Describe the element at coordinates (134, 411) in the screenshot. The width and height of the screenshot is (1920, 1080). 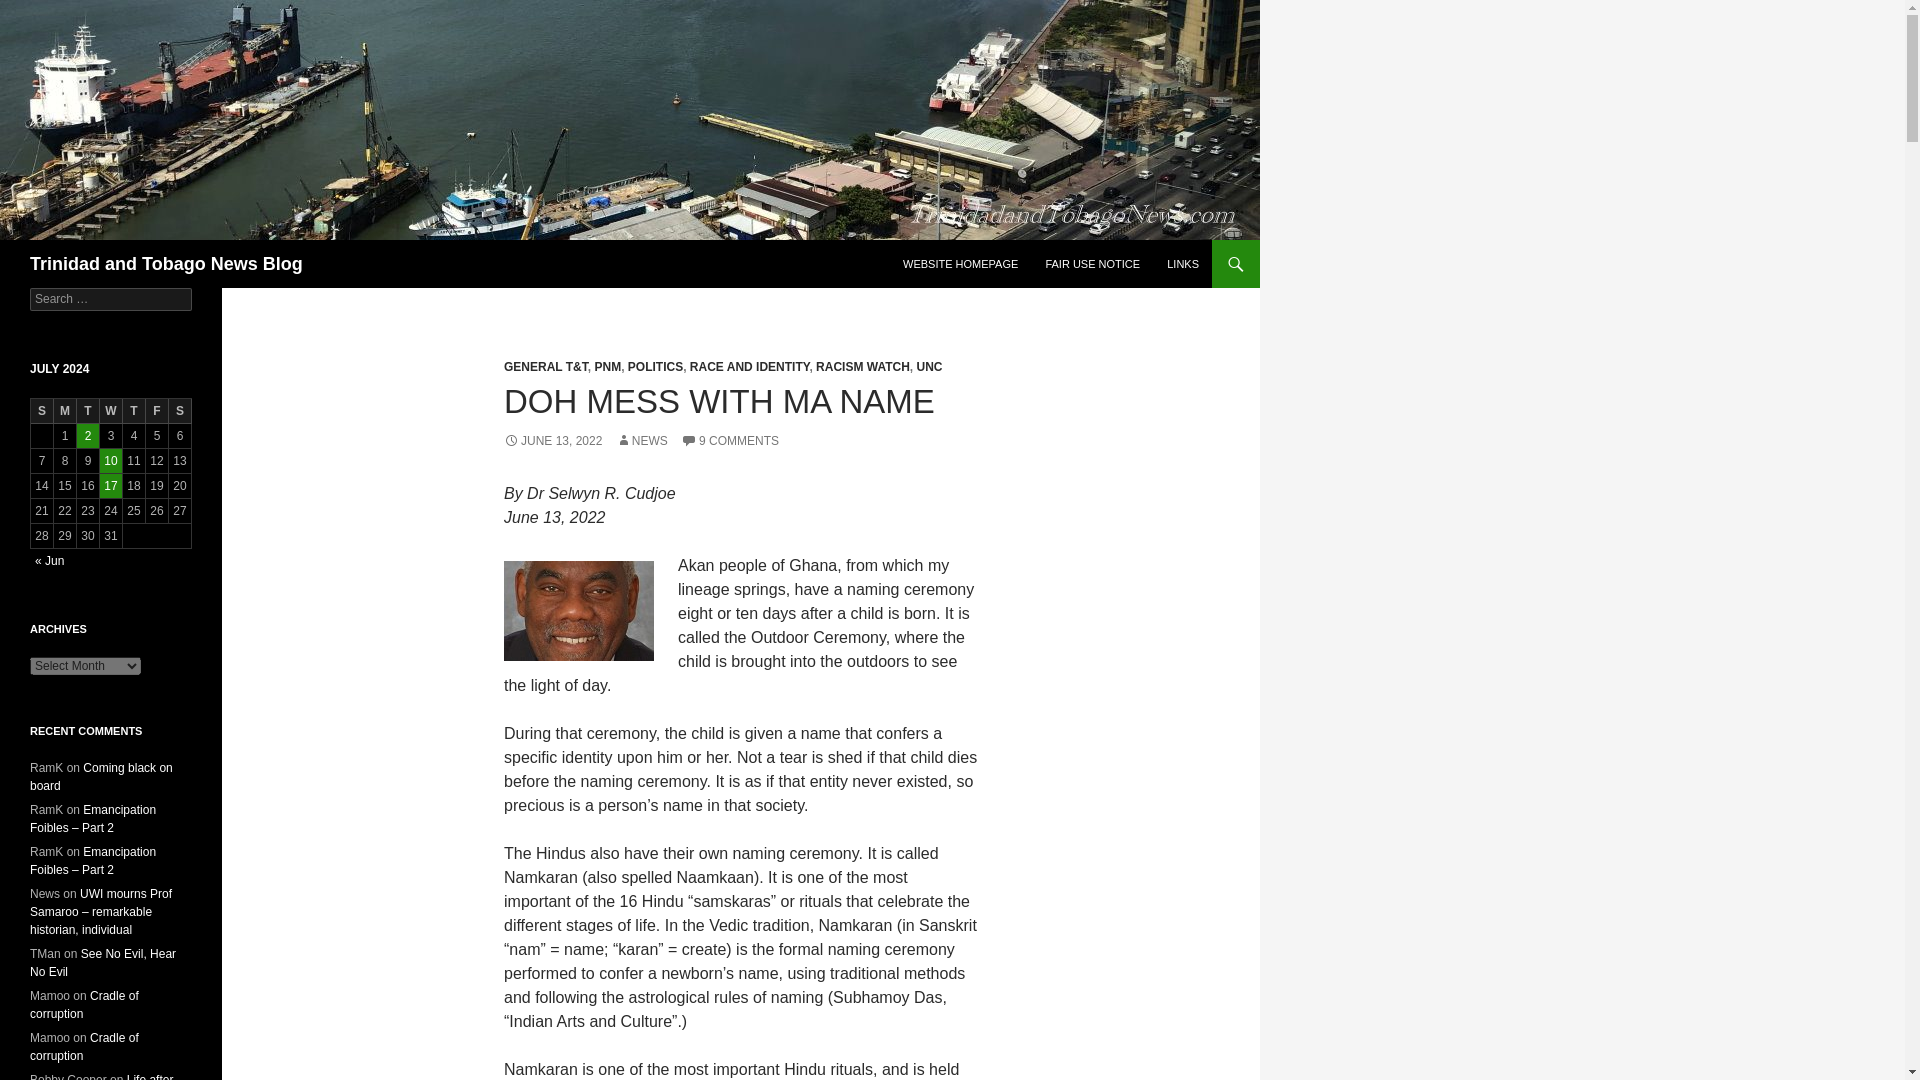
I see `Thursday` at that location.